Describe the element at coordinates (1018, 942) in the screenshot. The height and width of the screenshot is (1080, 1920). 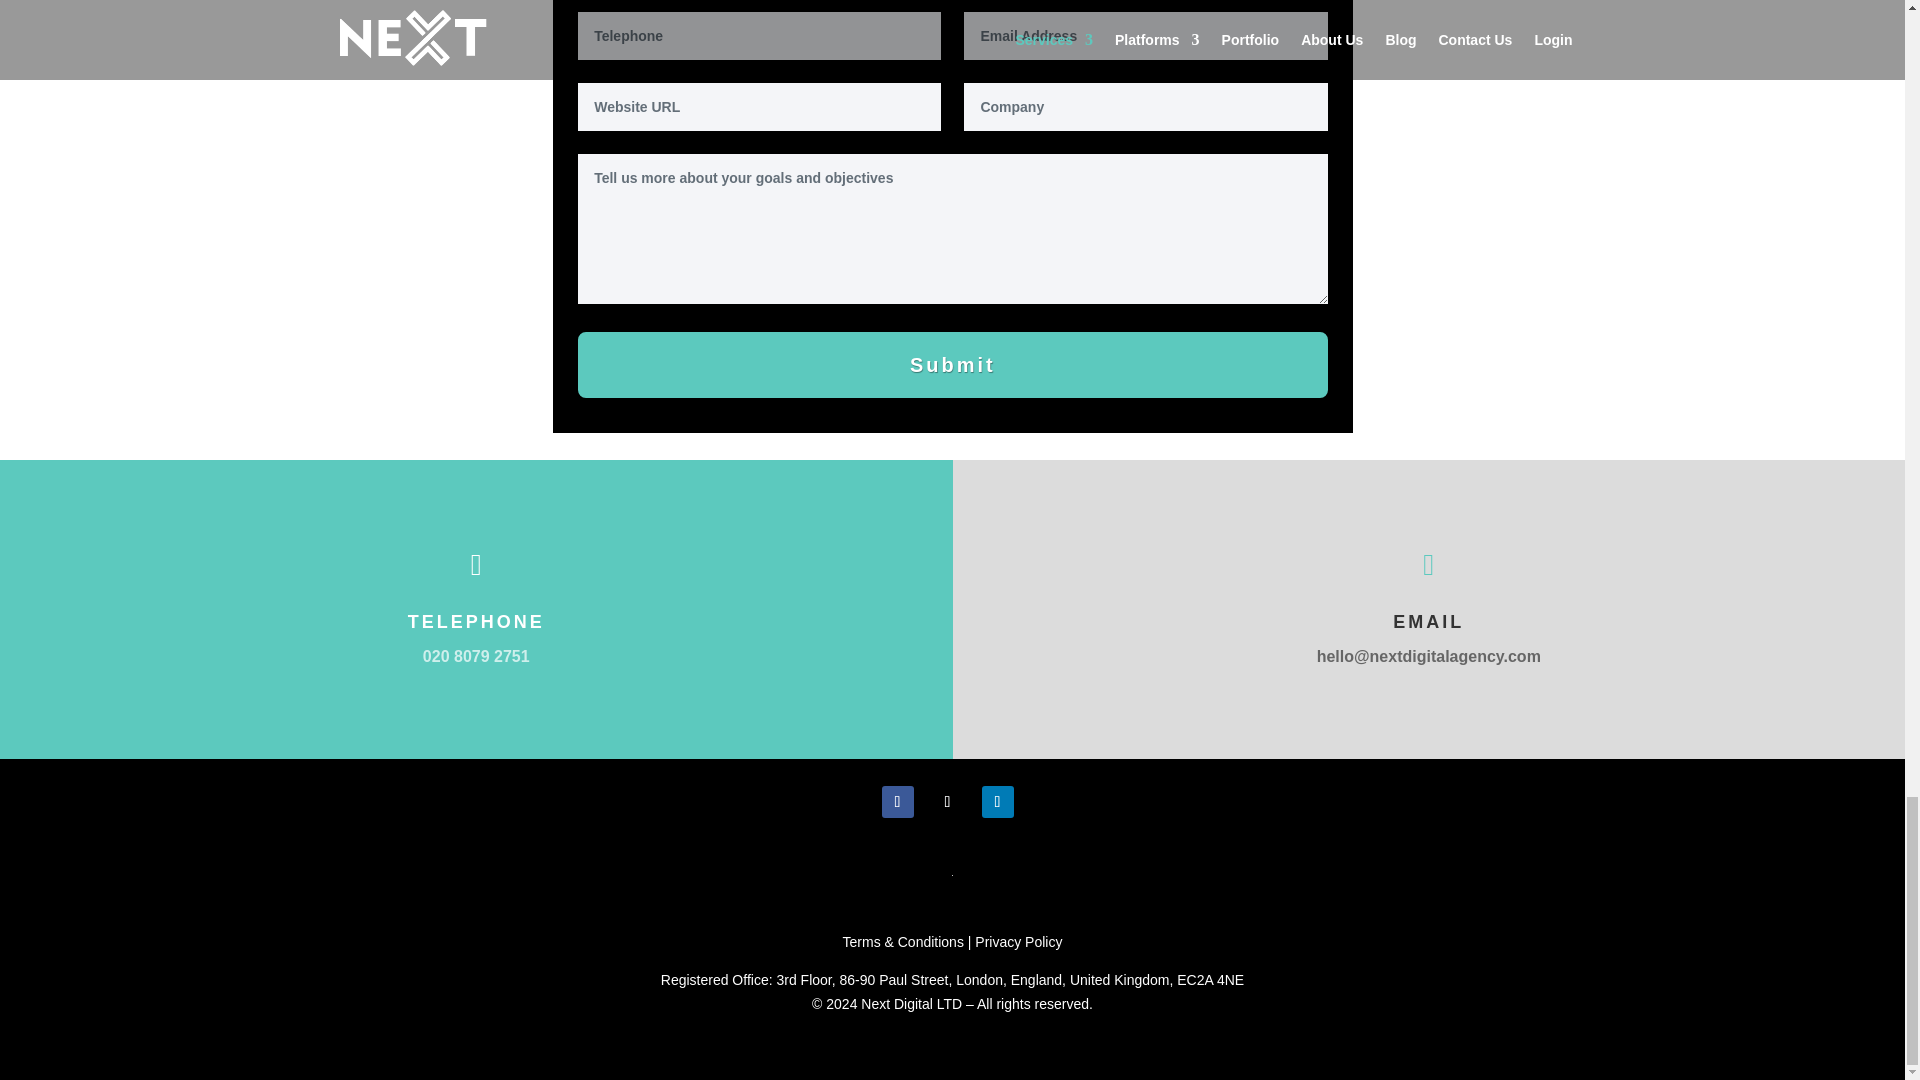
I see `Privacy Policy` at that location.